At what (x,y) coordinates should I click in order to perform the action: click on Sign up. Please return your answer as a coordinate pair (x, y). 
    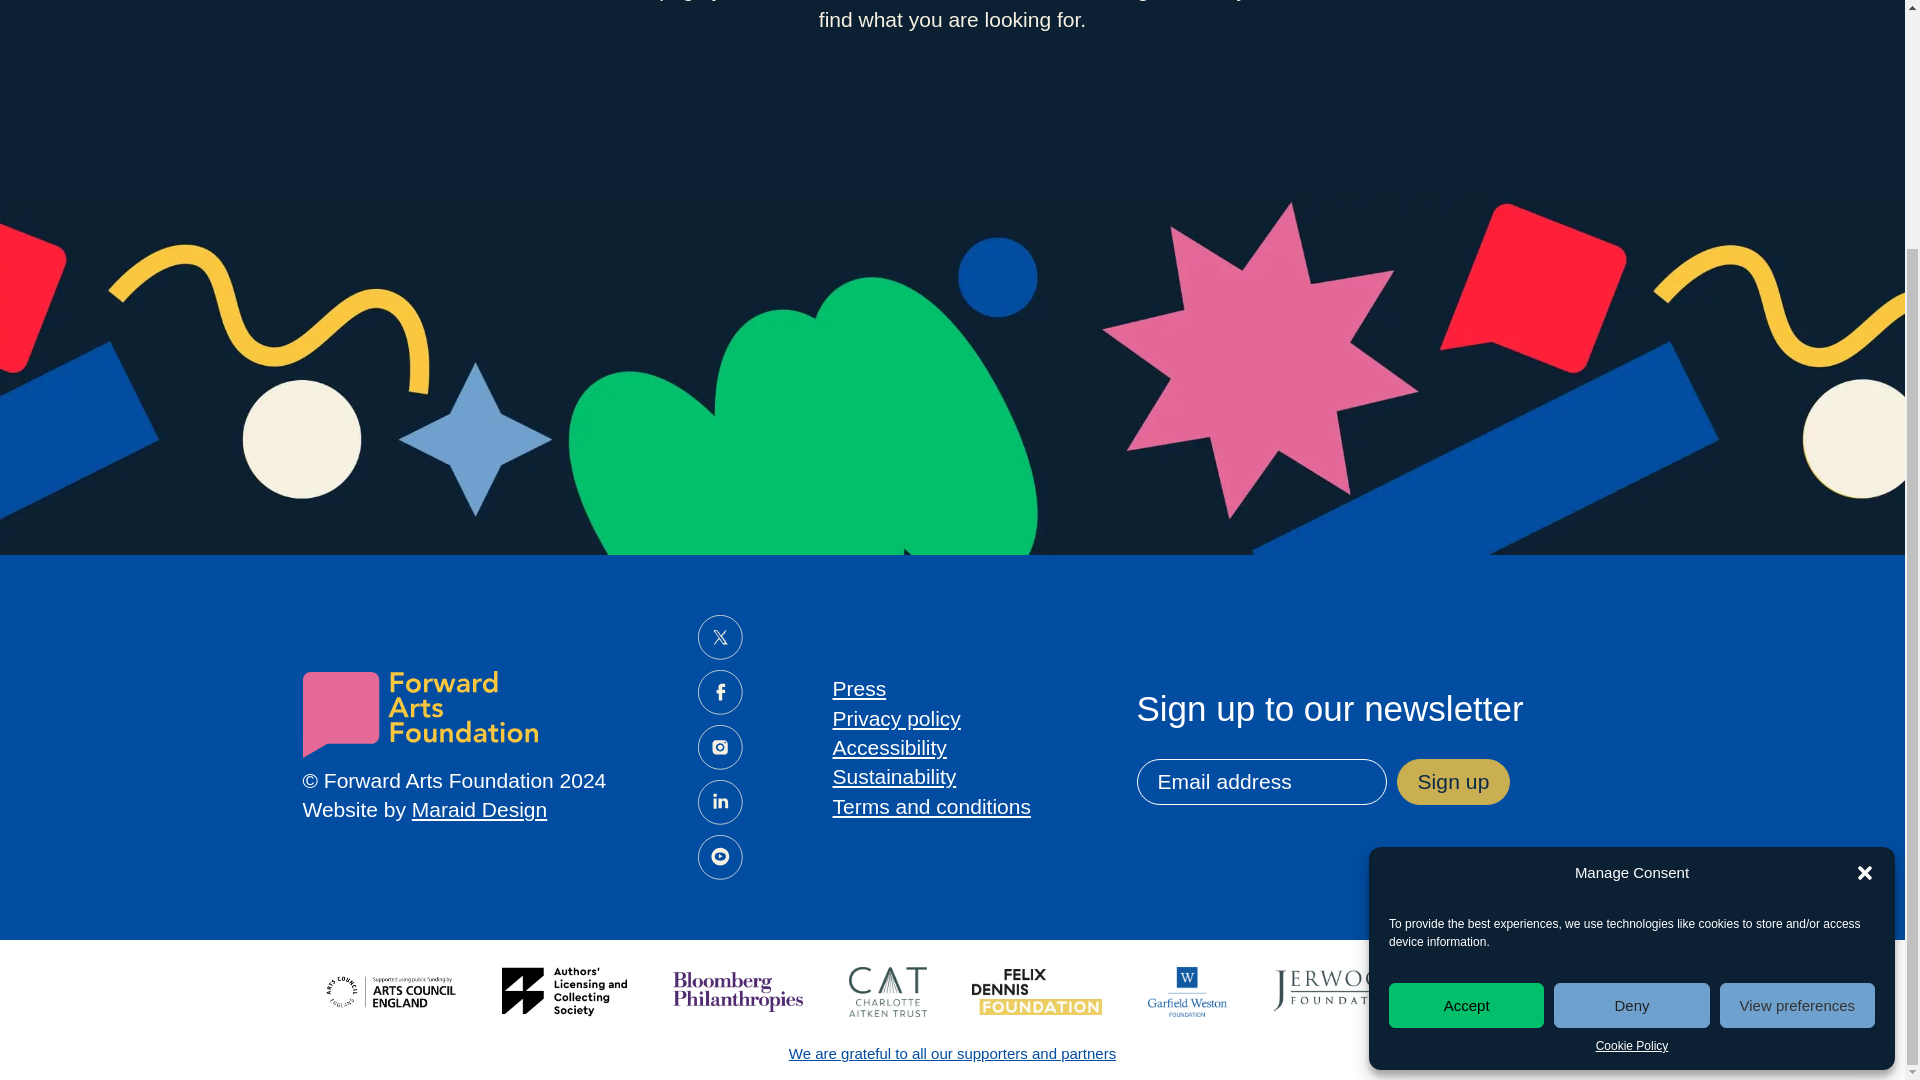
    Looking at the image, I should click on (1452, 782).